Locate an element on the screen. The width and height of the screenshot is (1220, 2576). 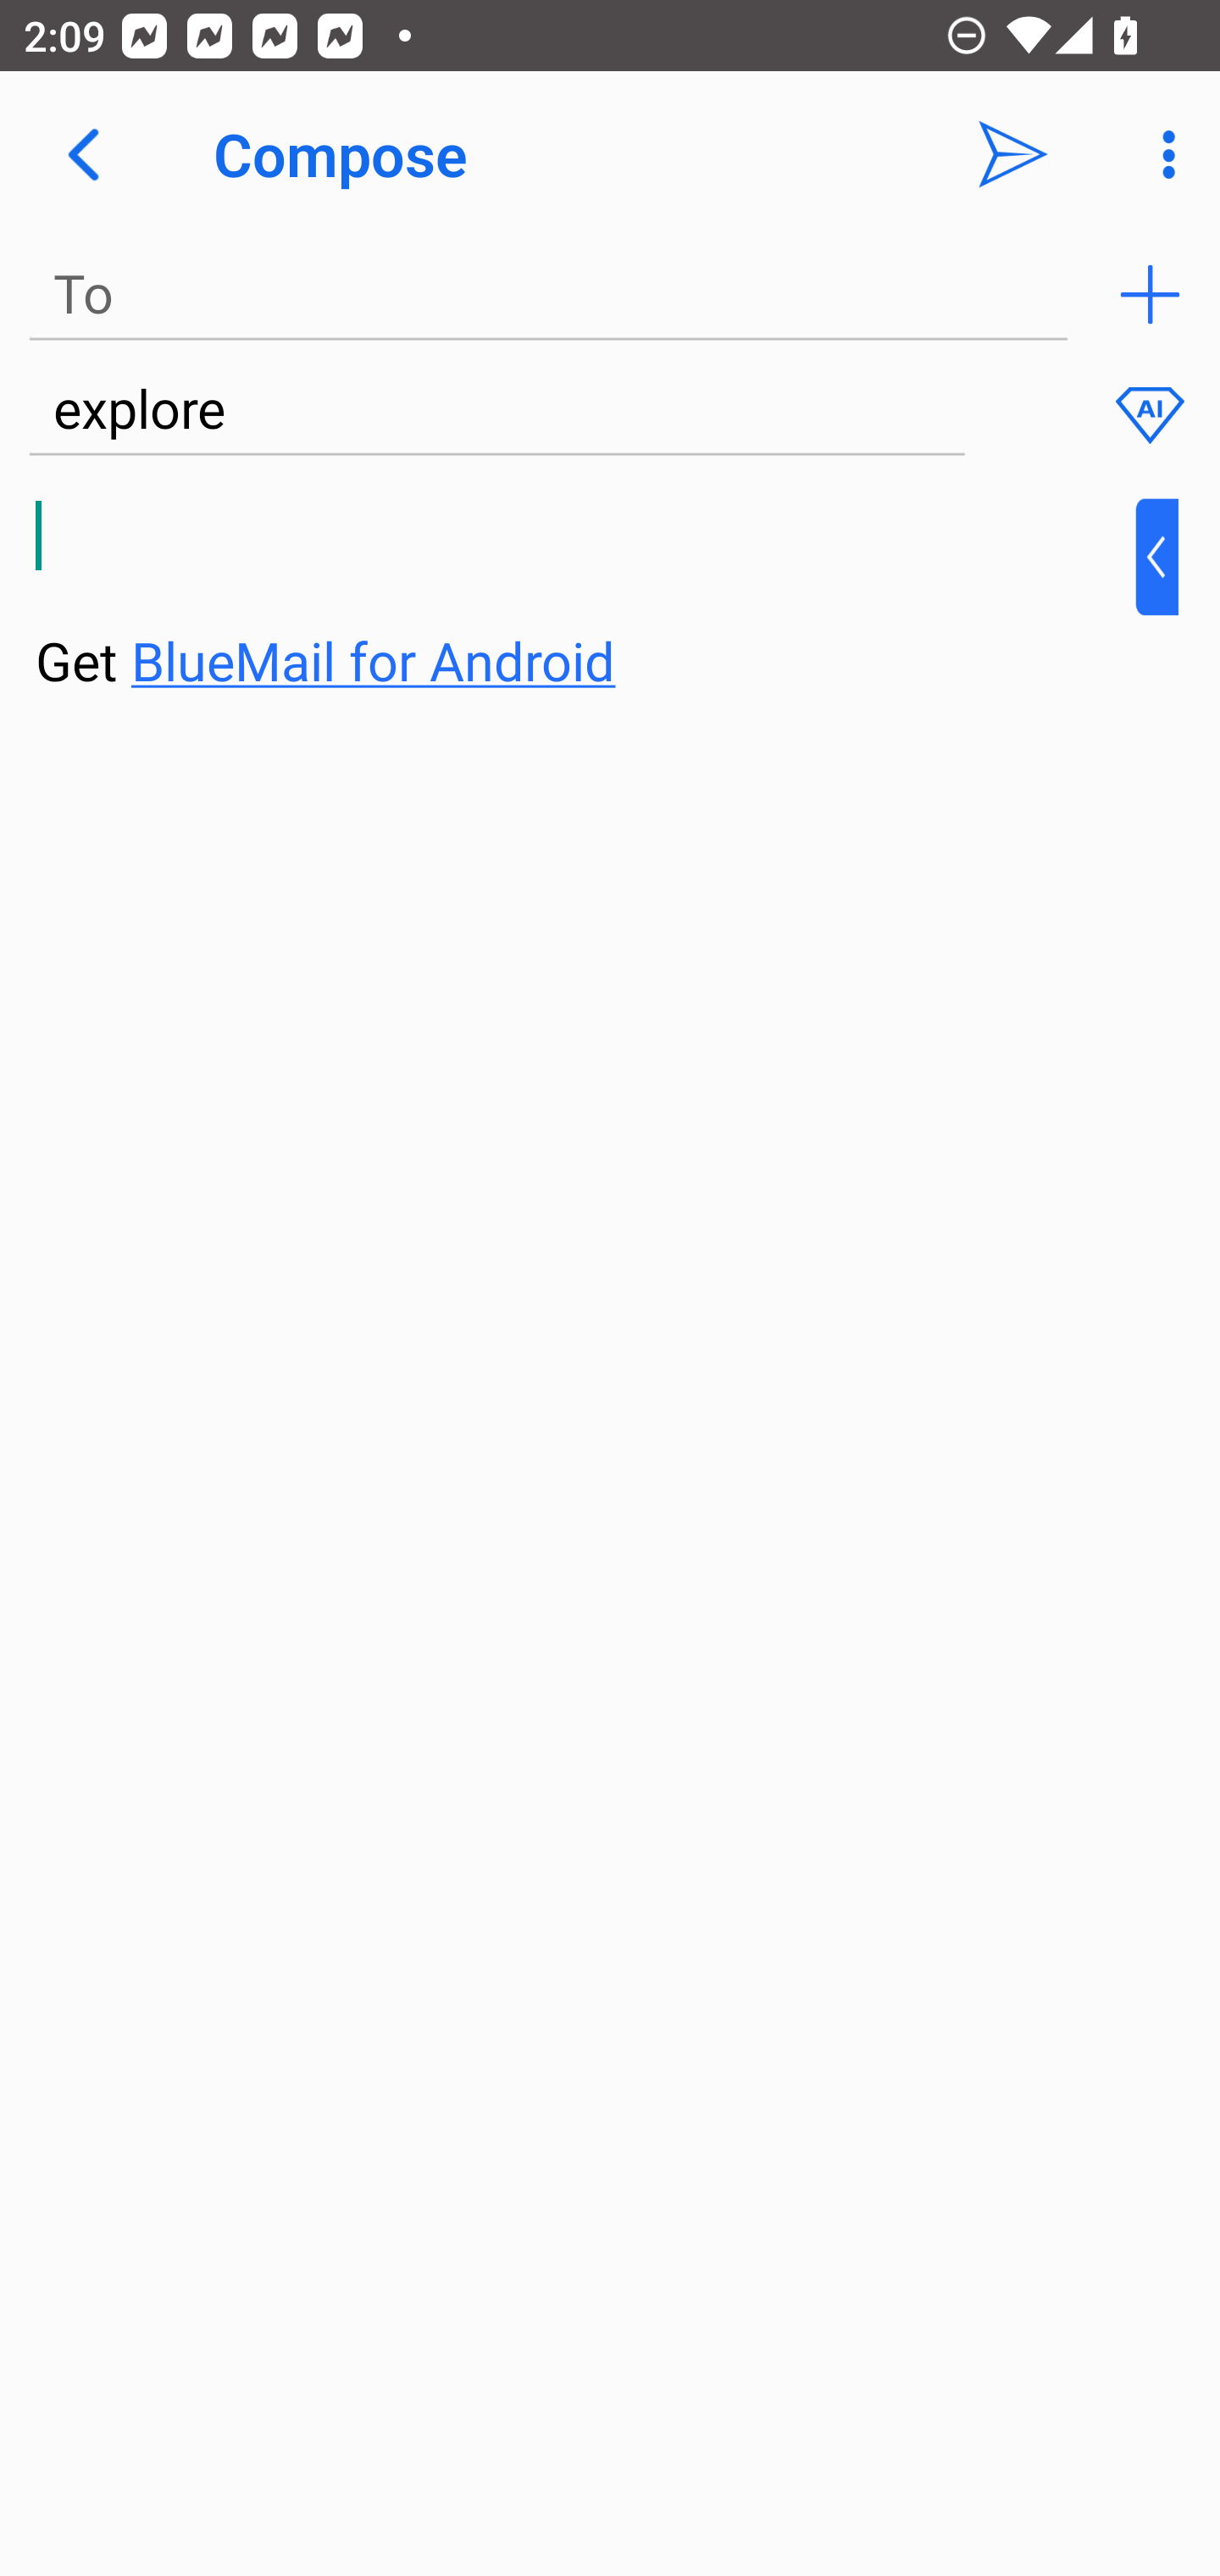
Add recipient (To) is located at coordinates (1150, 295).